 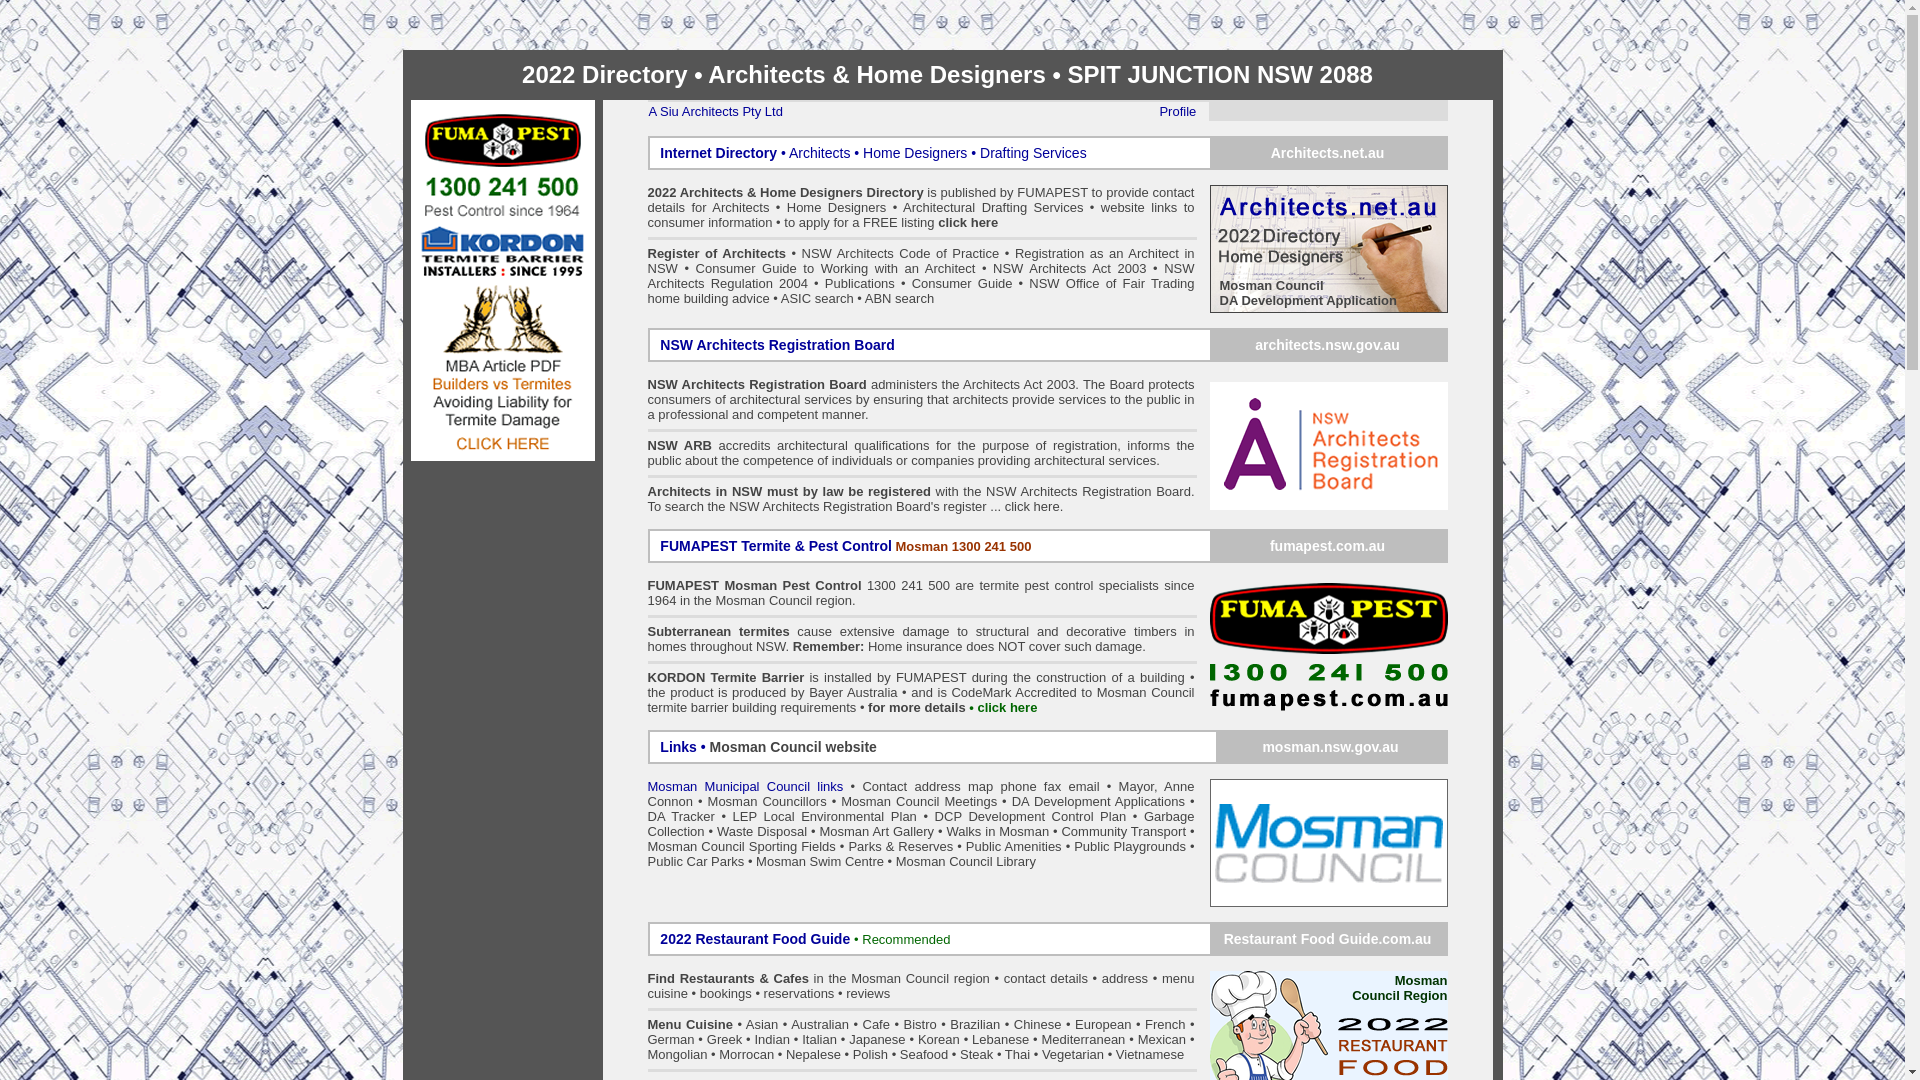 What do you see at coordinates (1328, 346) in the screenshot?
I see `architects.nsw.gov.au` at bounding box center [1328, 346].